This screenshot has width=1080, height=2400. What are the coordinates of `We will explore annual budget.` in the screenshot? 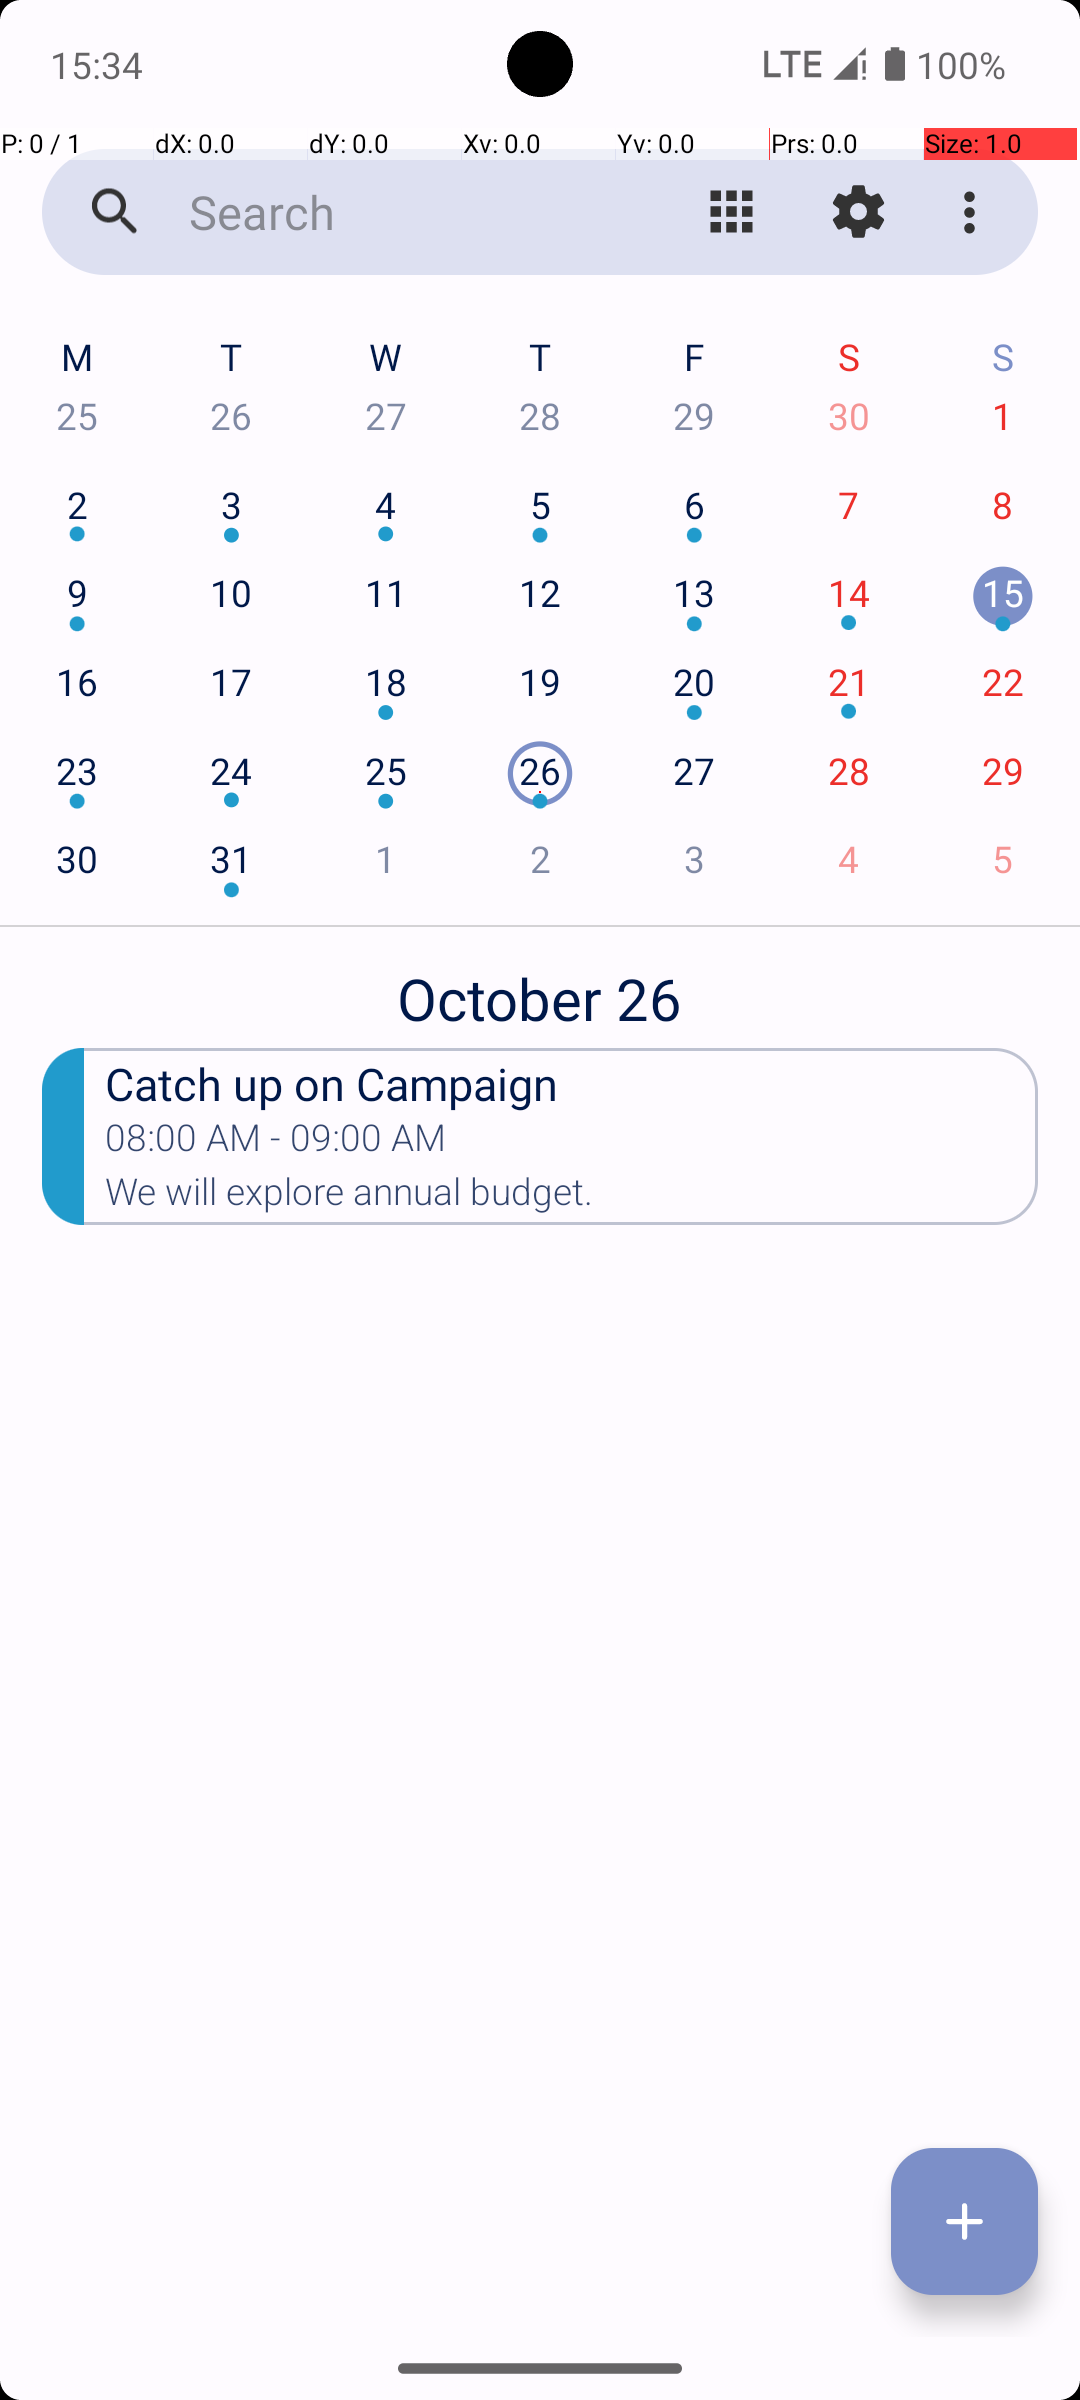 It's located at (572, 1198).